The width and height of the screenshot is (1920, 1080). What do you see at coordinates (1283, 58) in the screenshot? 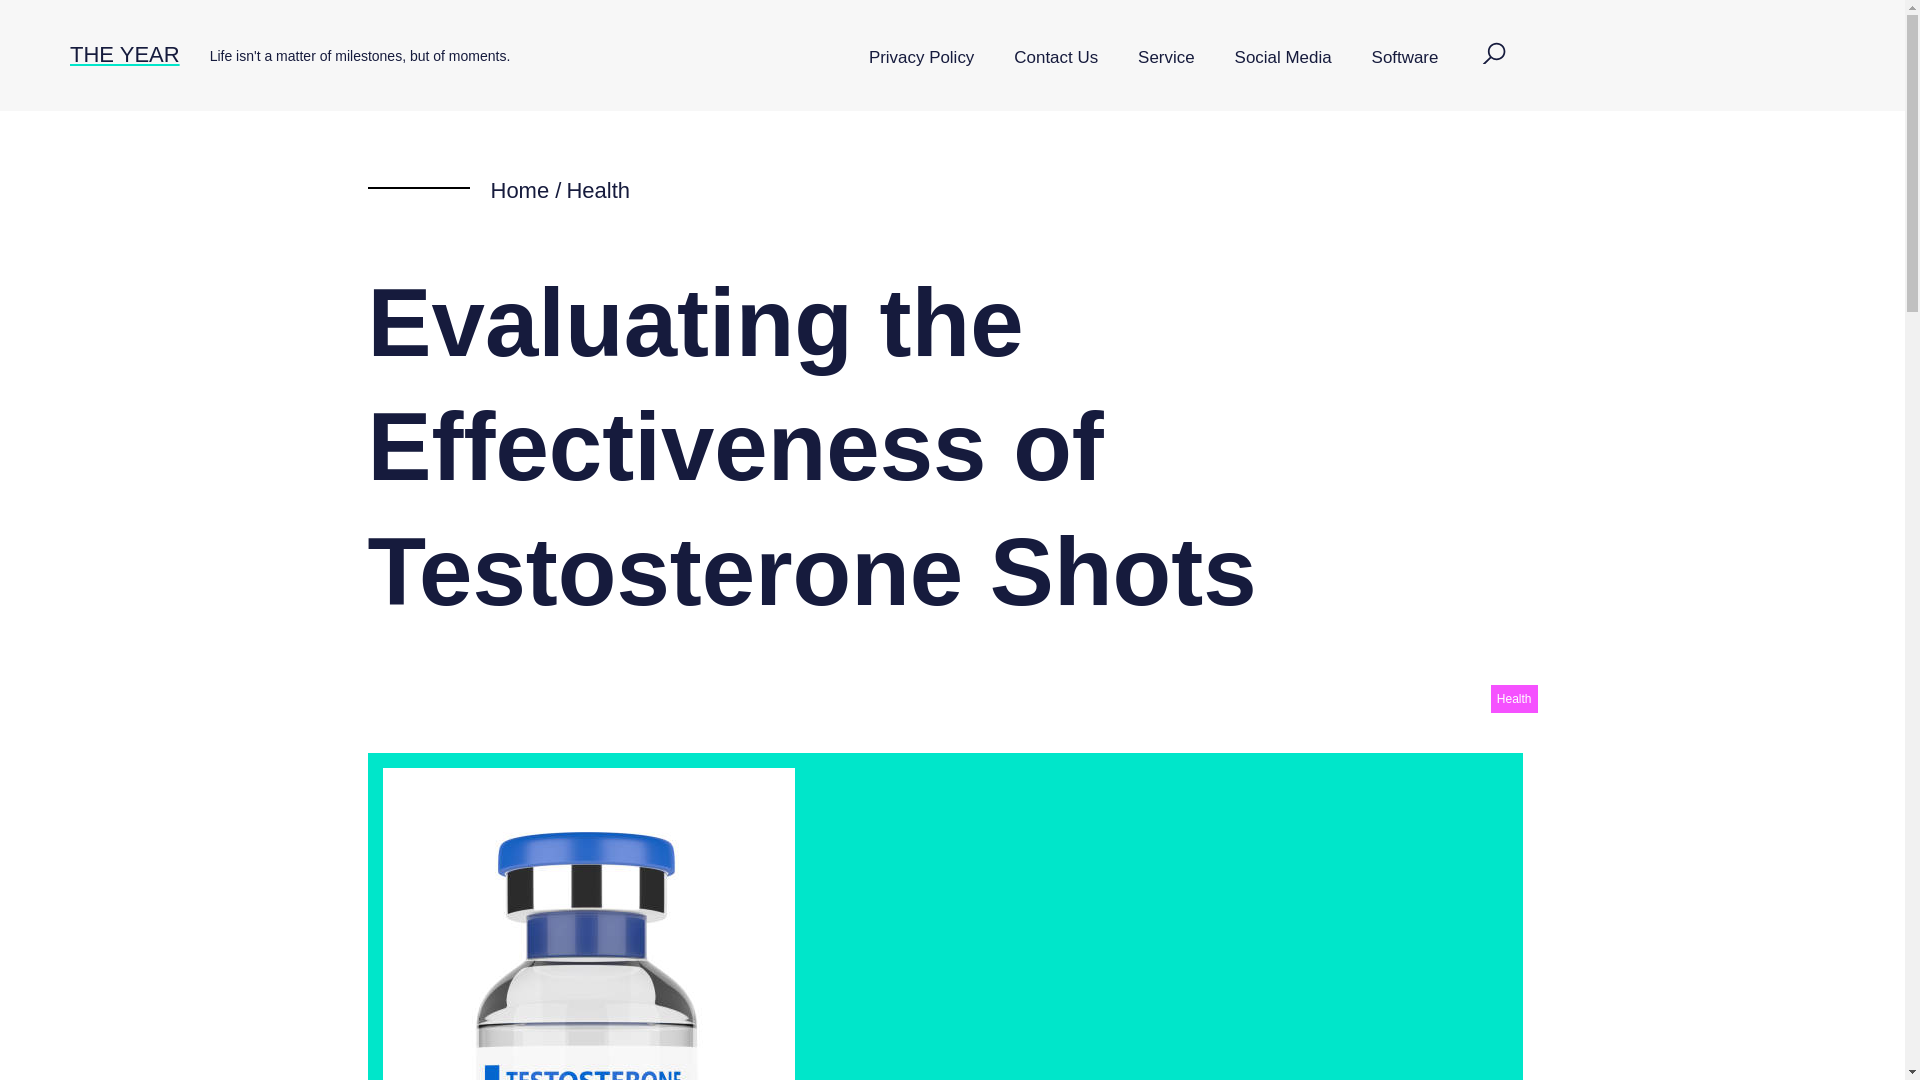
I see `Social Media` at bounding box center [1283, 58].